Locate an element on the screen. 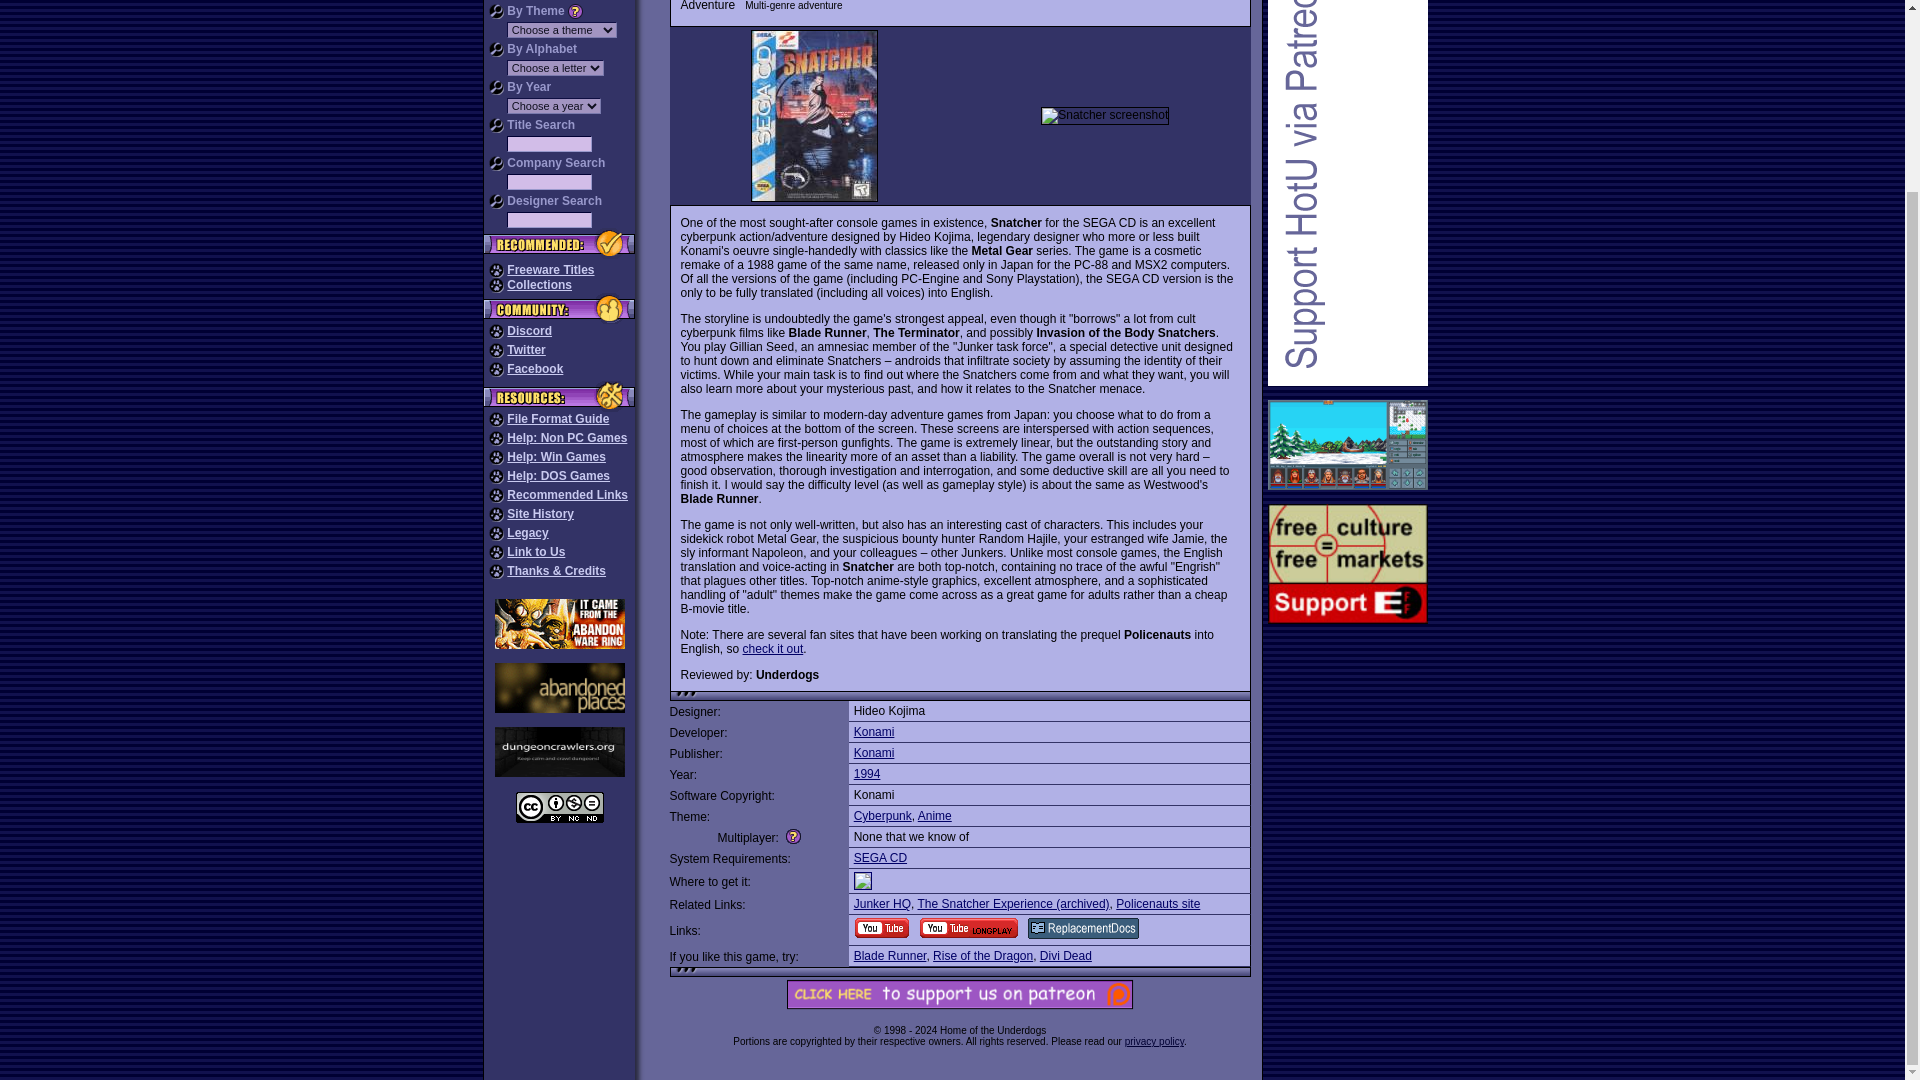  Help: DOS Games is located at coordinates (558, 475).